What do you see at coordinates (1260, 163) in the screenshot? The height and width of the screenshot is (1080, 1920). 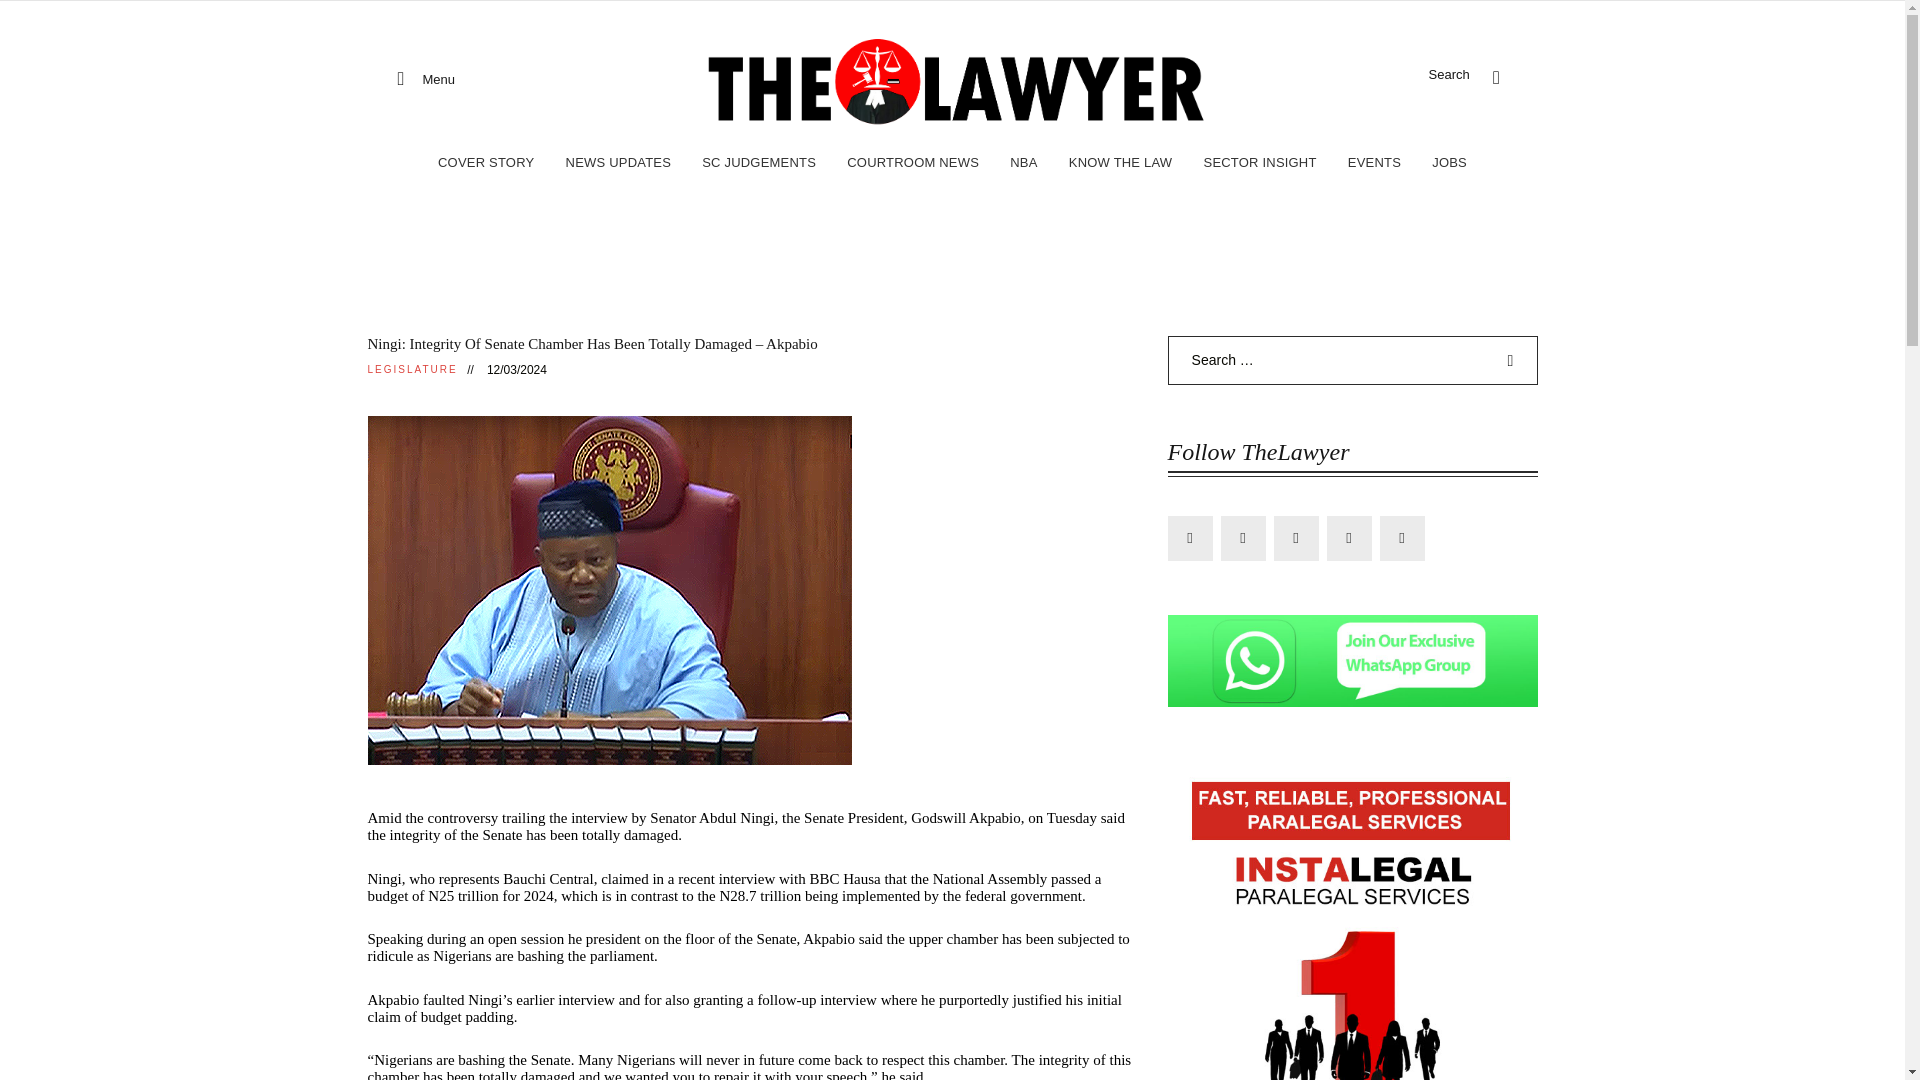 I see `SECTOR INSIGHT` at bounding box center [1260, 163].